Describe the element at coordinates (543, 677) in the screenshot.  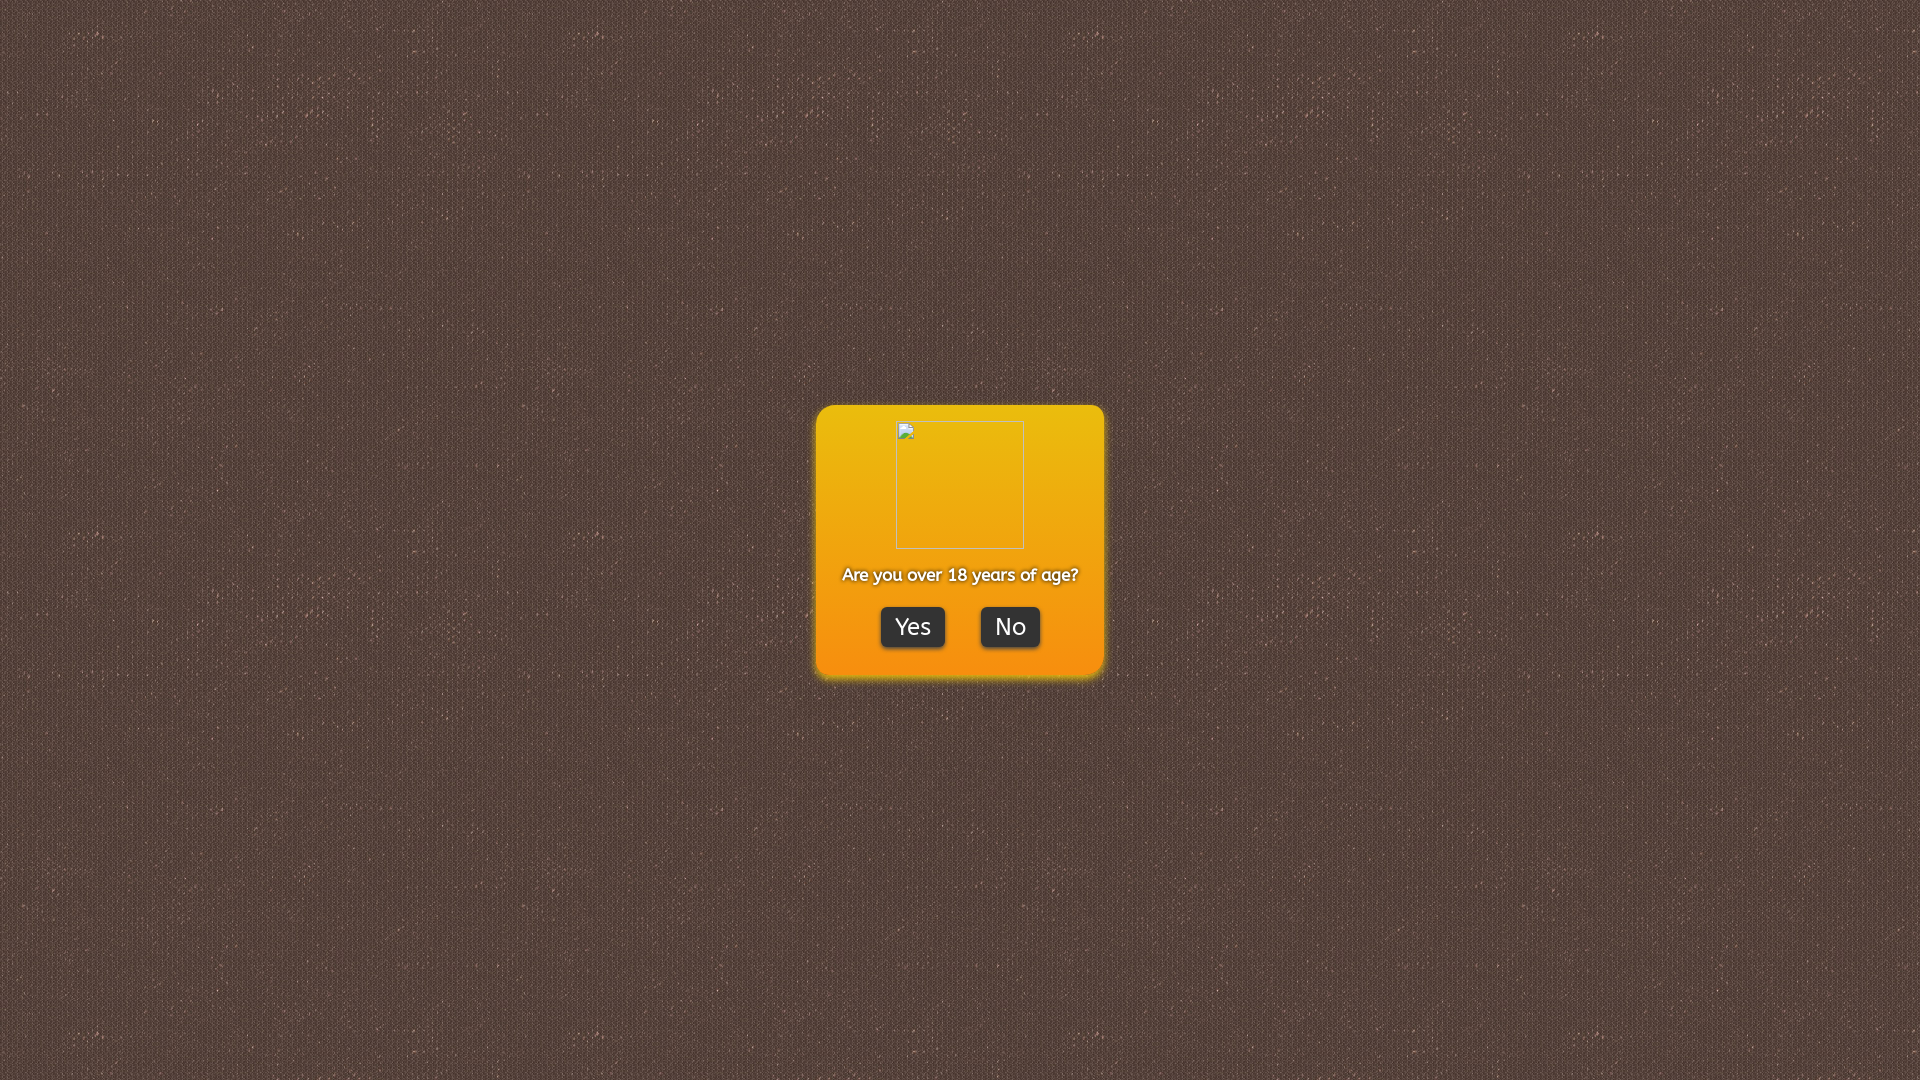
I see `Click to enlarge` at that location.